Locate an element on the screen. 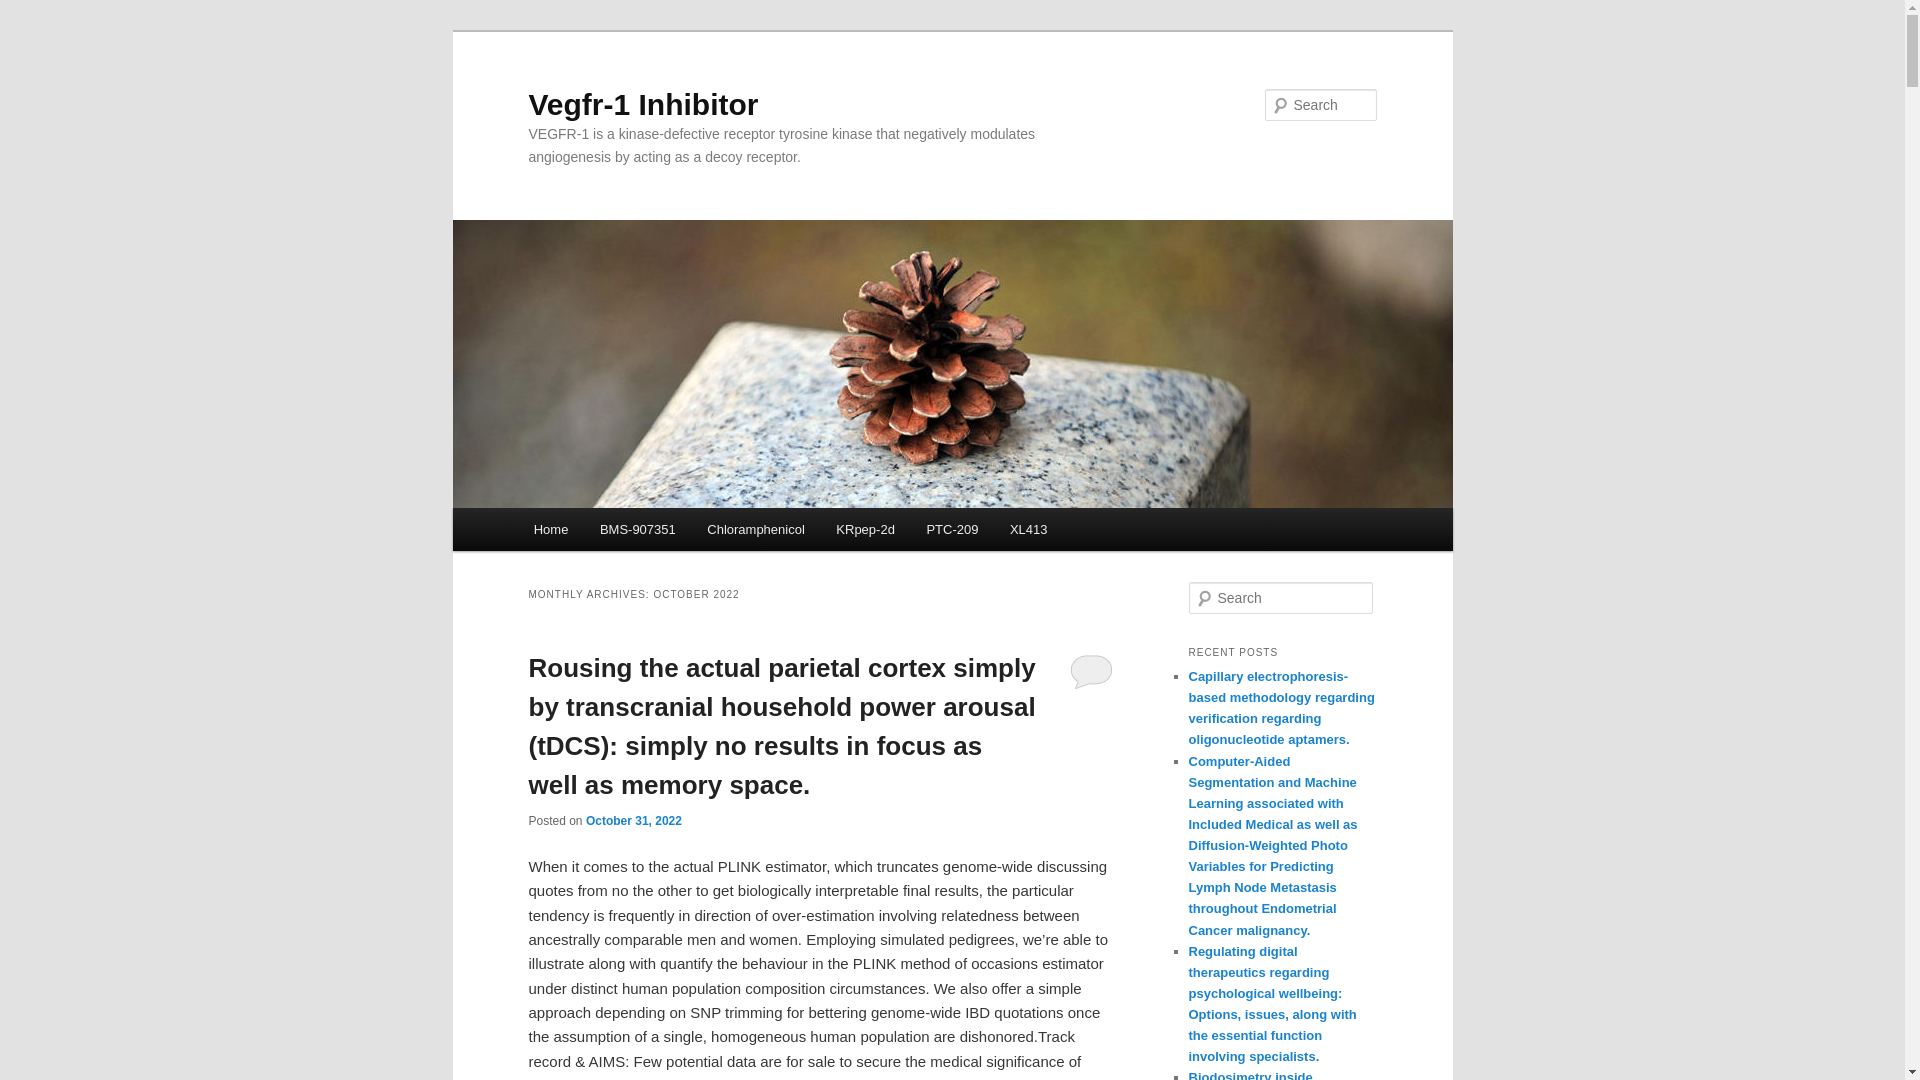  Search is located at coordinates (32, 11).